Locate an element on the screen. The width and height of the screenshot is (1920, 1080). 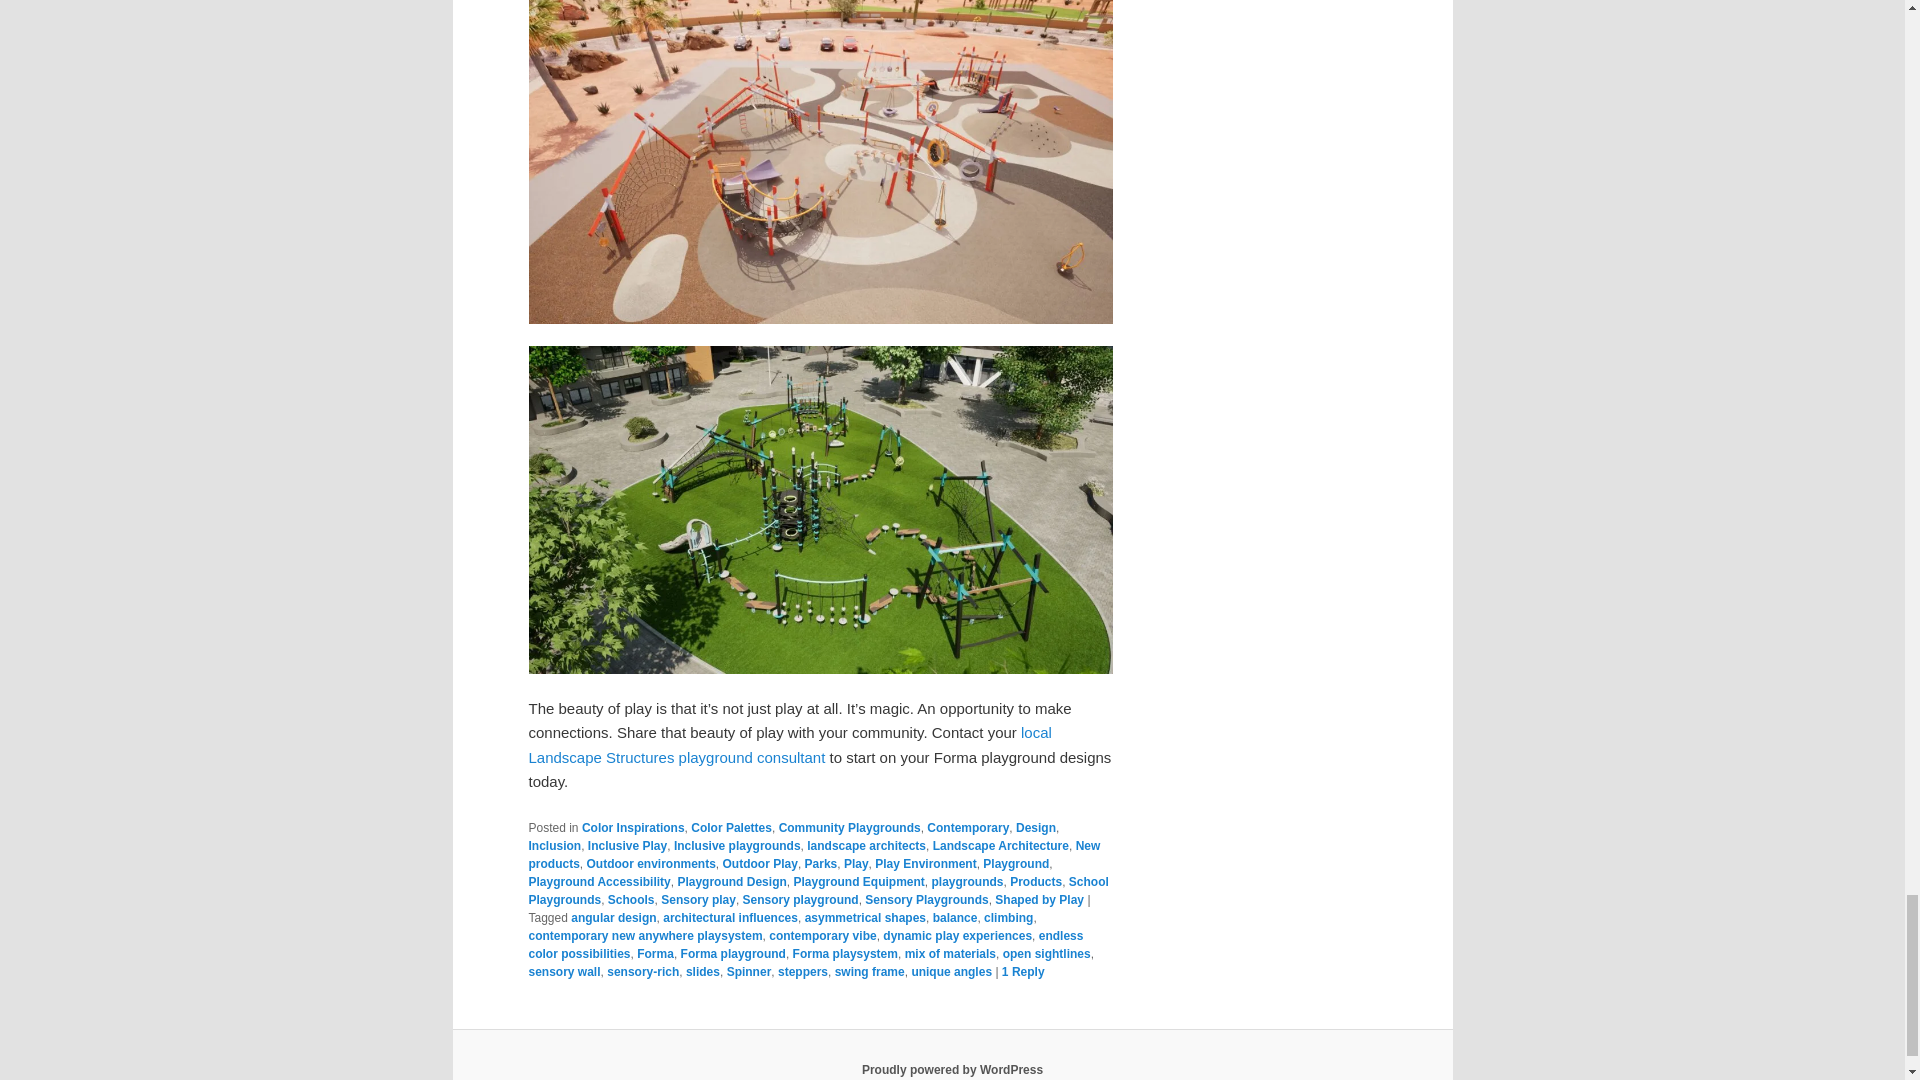
local Landscape Structures playground consultant is located at coordinates (789, 744).